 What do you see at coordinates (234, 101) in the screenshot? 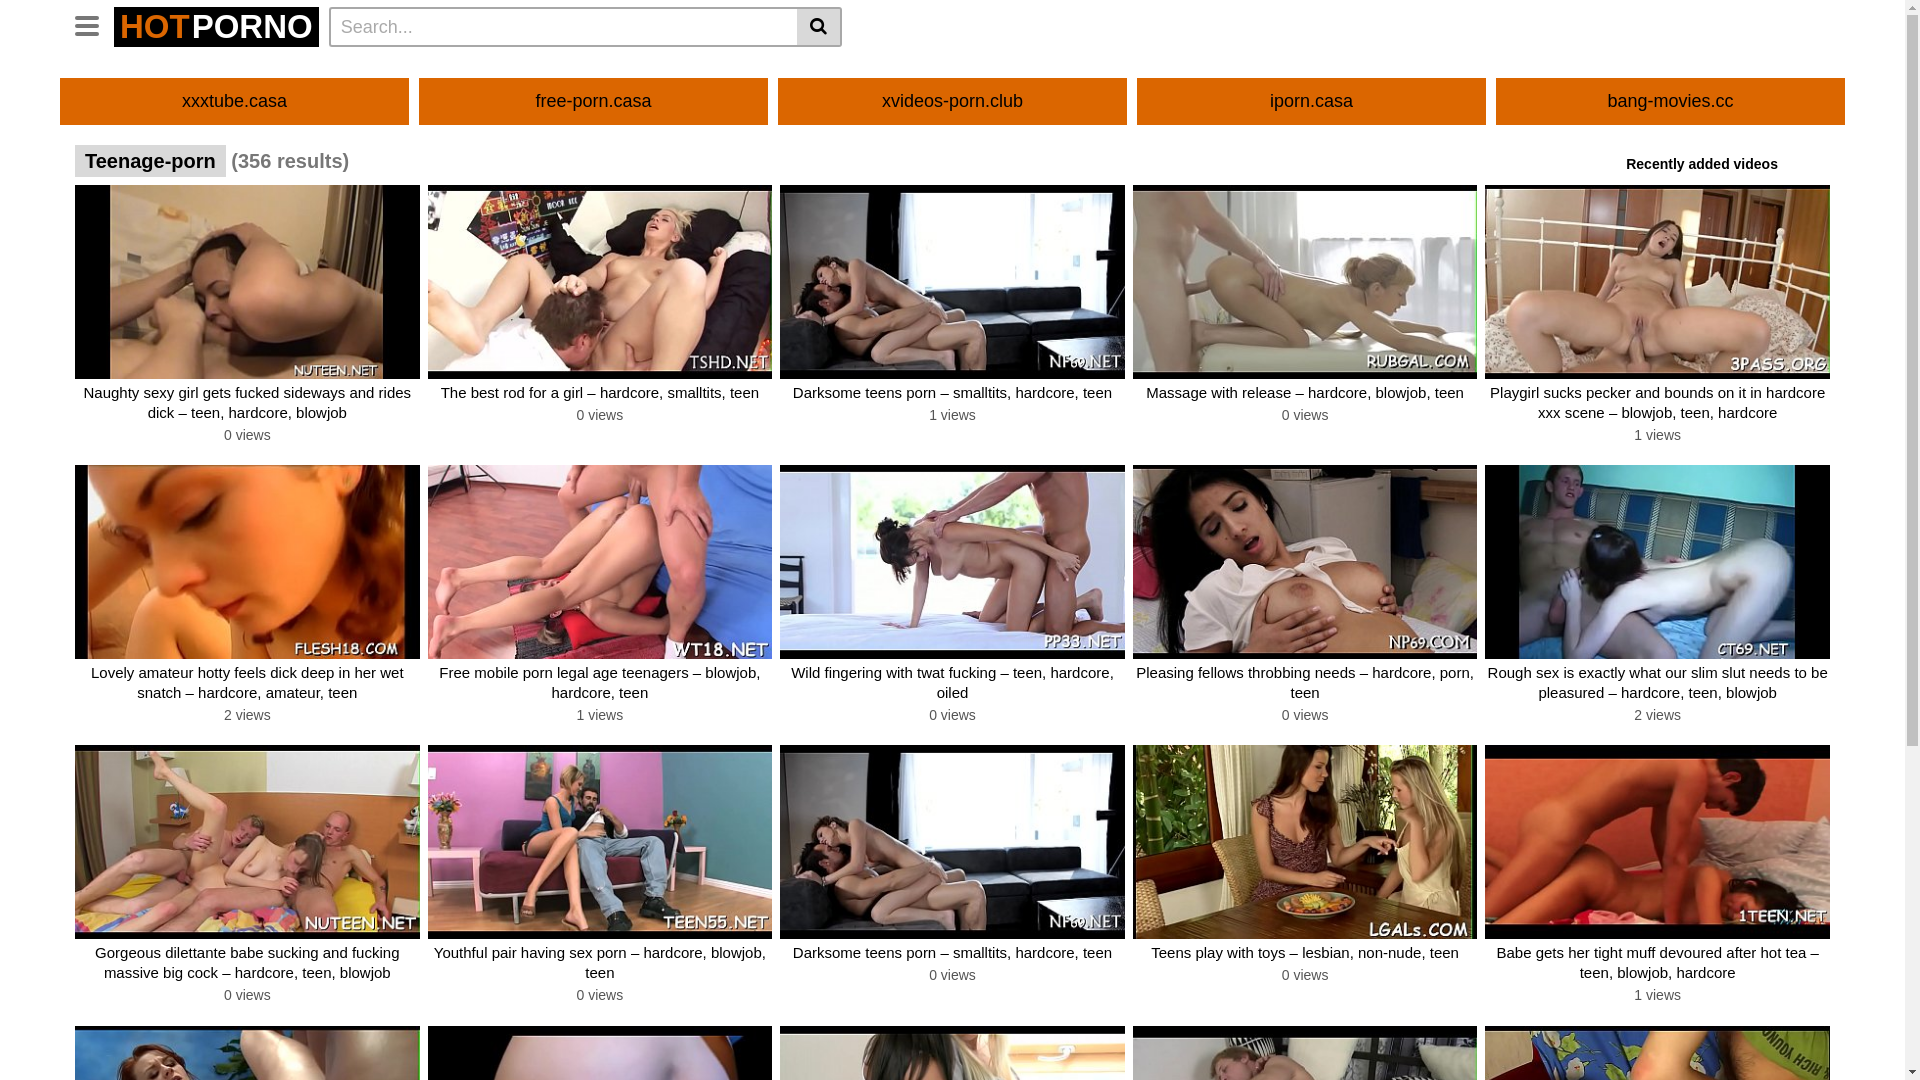
I see `xxxtube.casa` at bounding box center [234, 101].